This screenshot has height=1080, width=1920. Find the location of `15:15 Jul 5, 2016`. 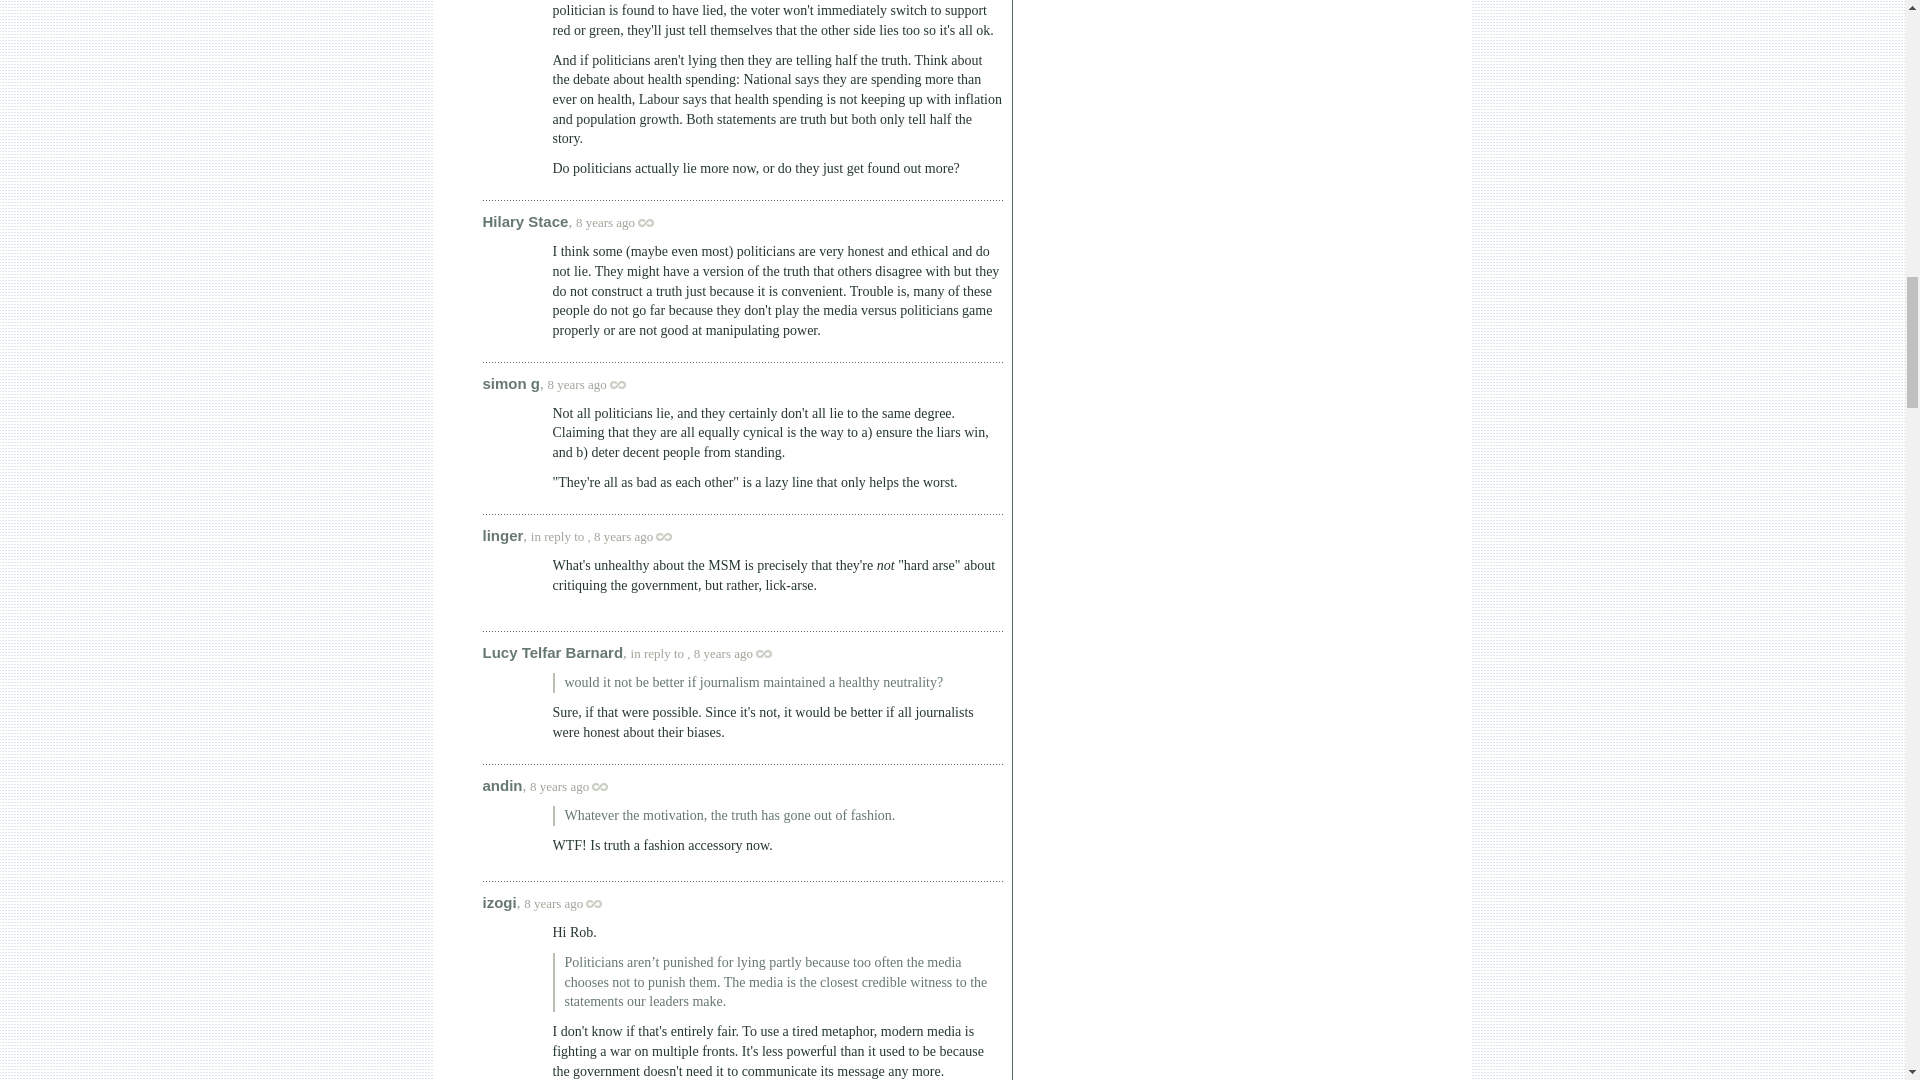

15:15 Jul 5, 2016 is located at coordinates (559, 786).